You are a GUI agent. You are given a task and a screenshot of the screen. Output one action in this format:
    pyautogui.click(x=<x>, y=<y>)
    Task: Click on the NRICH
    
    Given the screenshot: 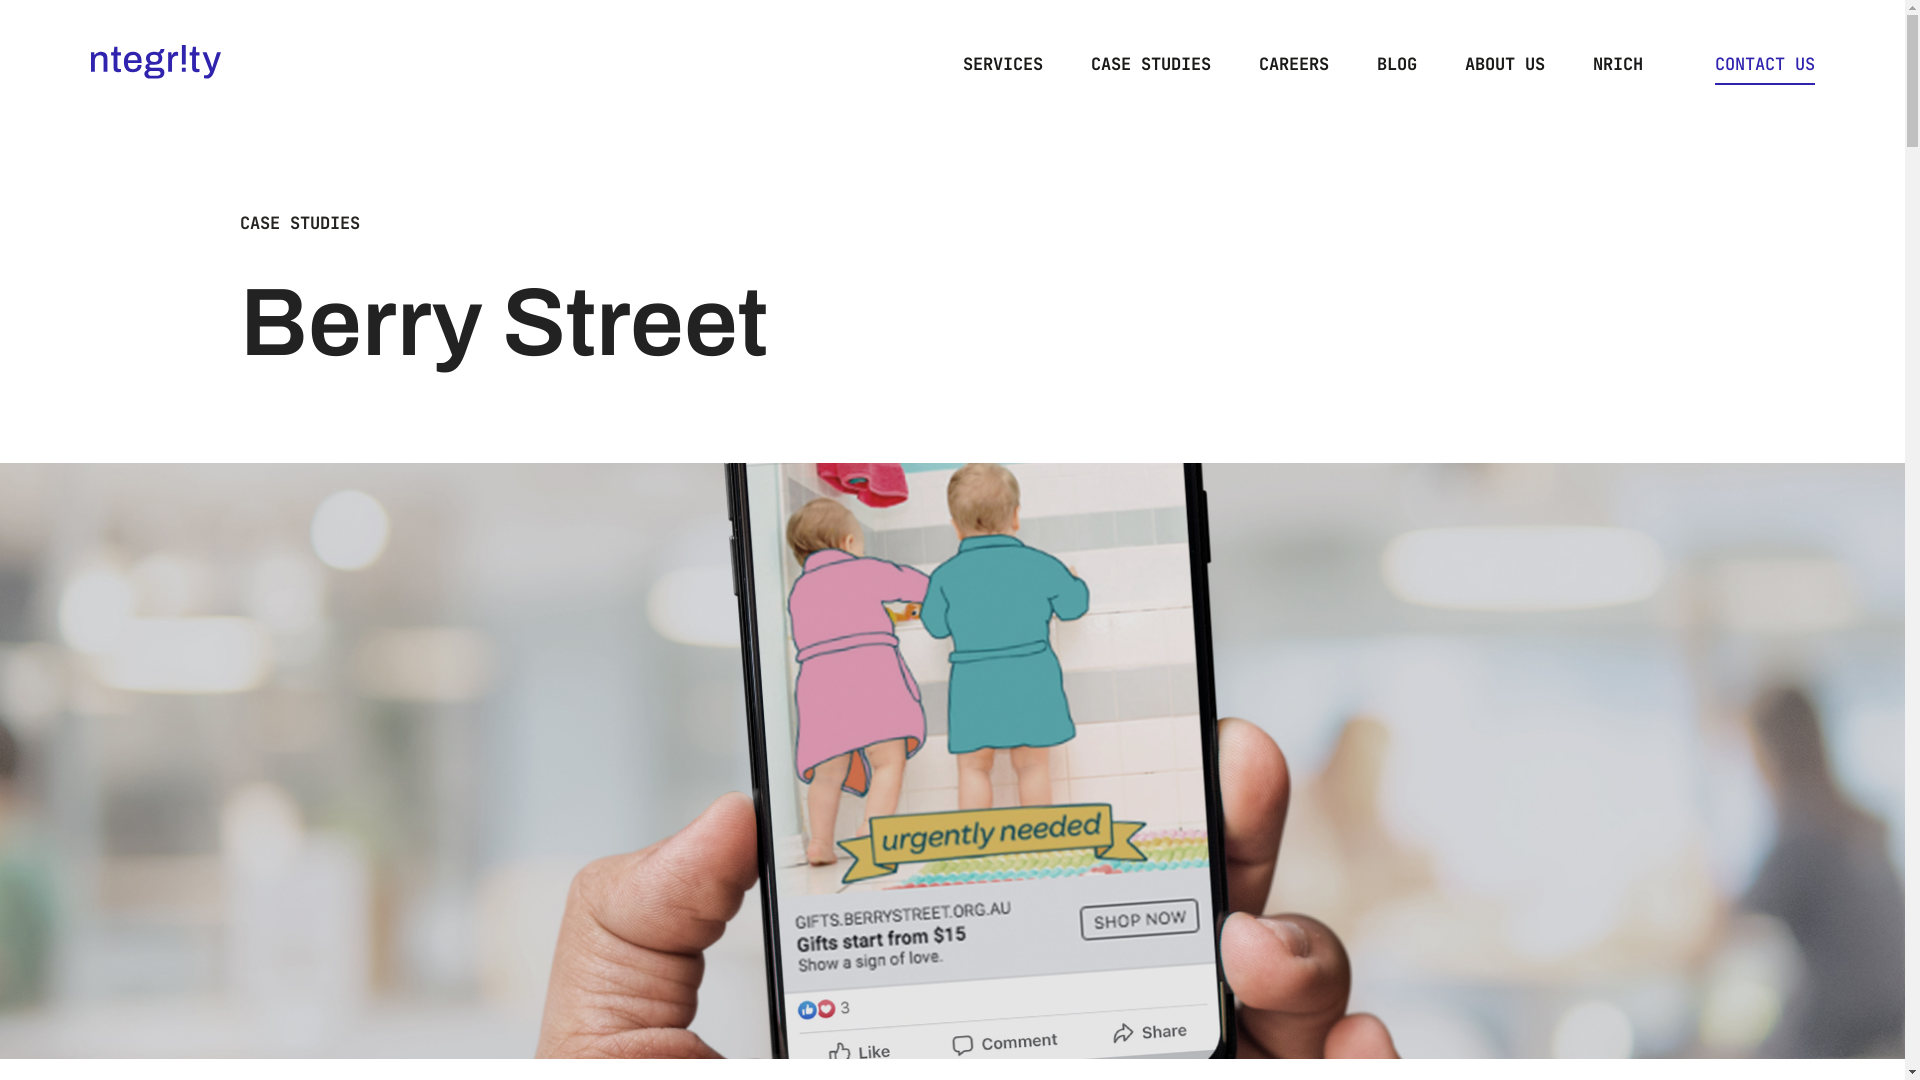 What is the action you would take?
    pyautogui.click(x=1617, y=64)
    